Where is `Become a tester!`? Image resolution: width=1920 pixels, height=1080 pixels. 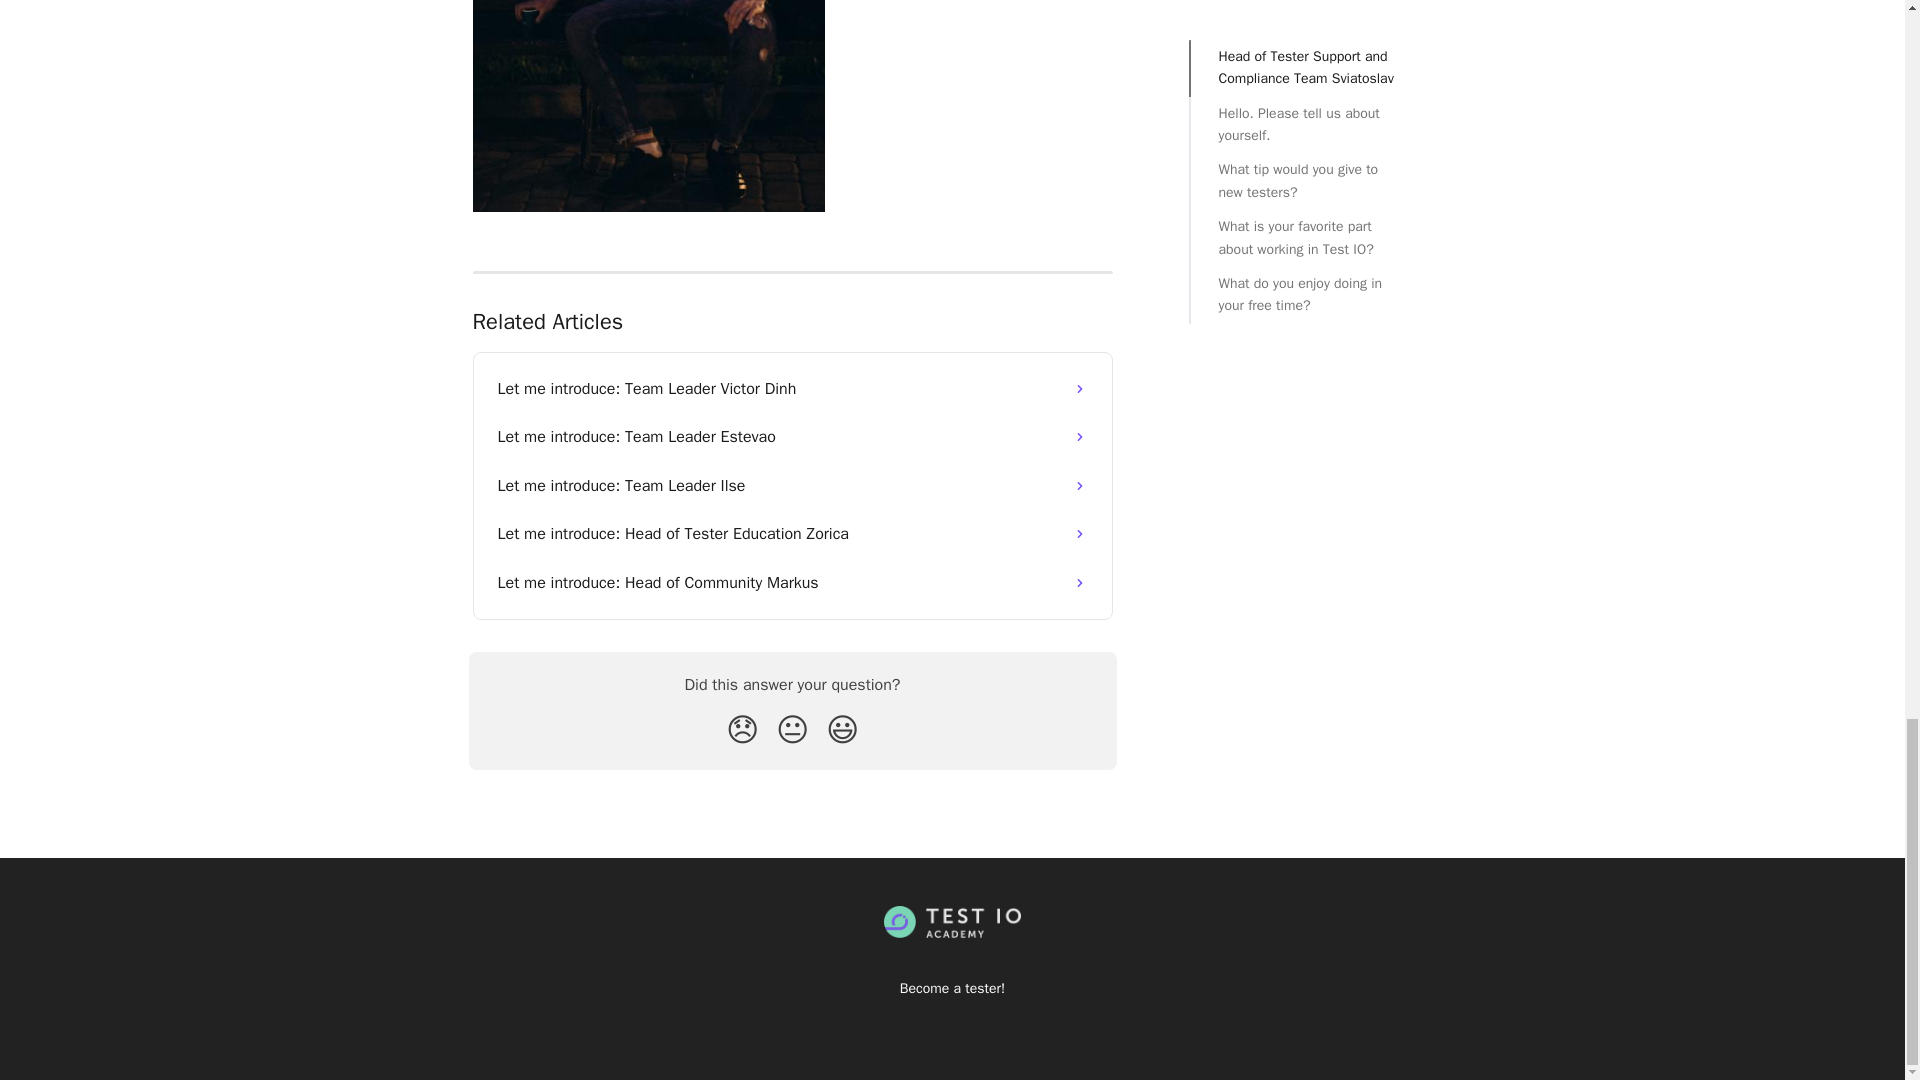 Become a tester! is located at coordinates (952, 988).